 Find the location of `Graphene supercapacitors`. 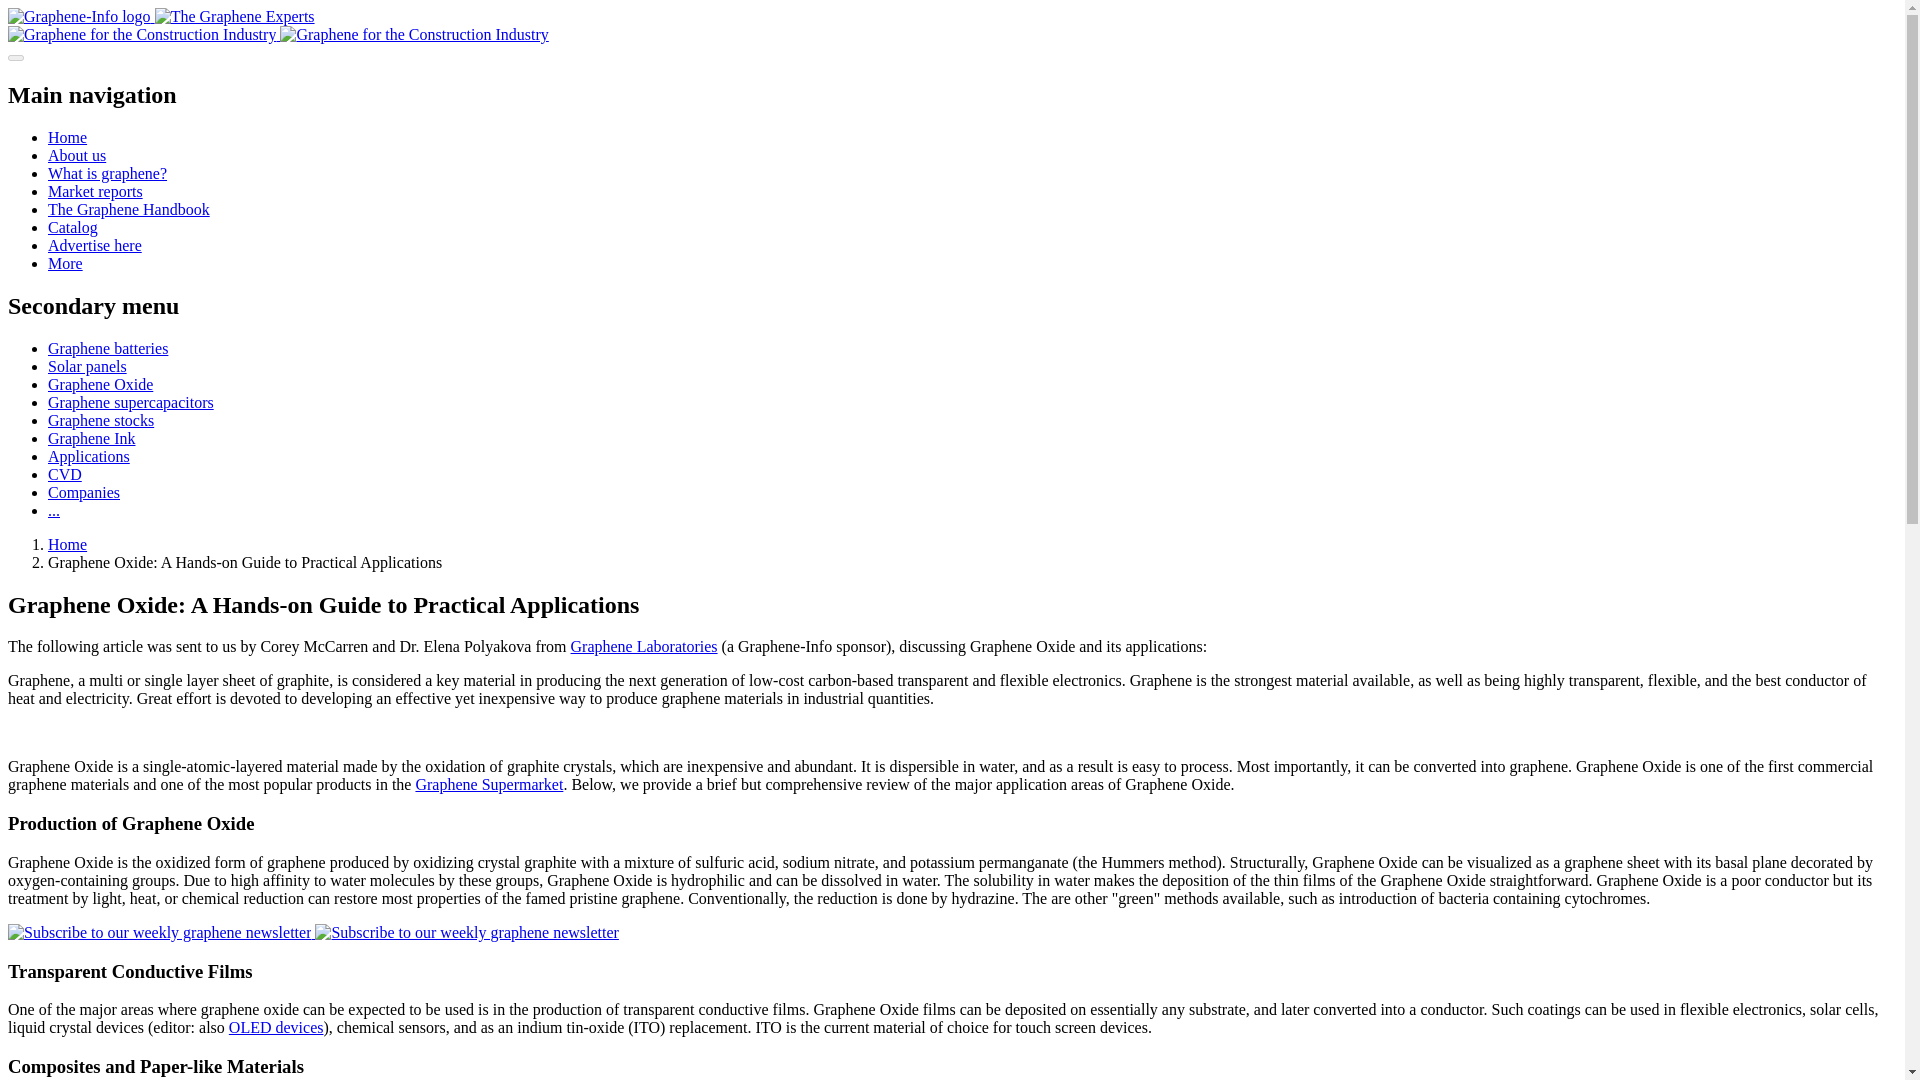

Graphene supercapacitors is located at coordinates (130, 402).